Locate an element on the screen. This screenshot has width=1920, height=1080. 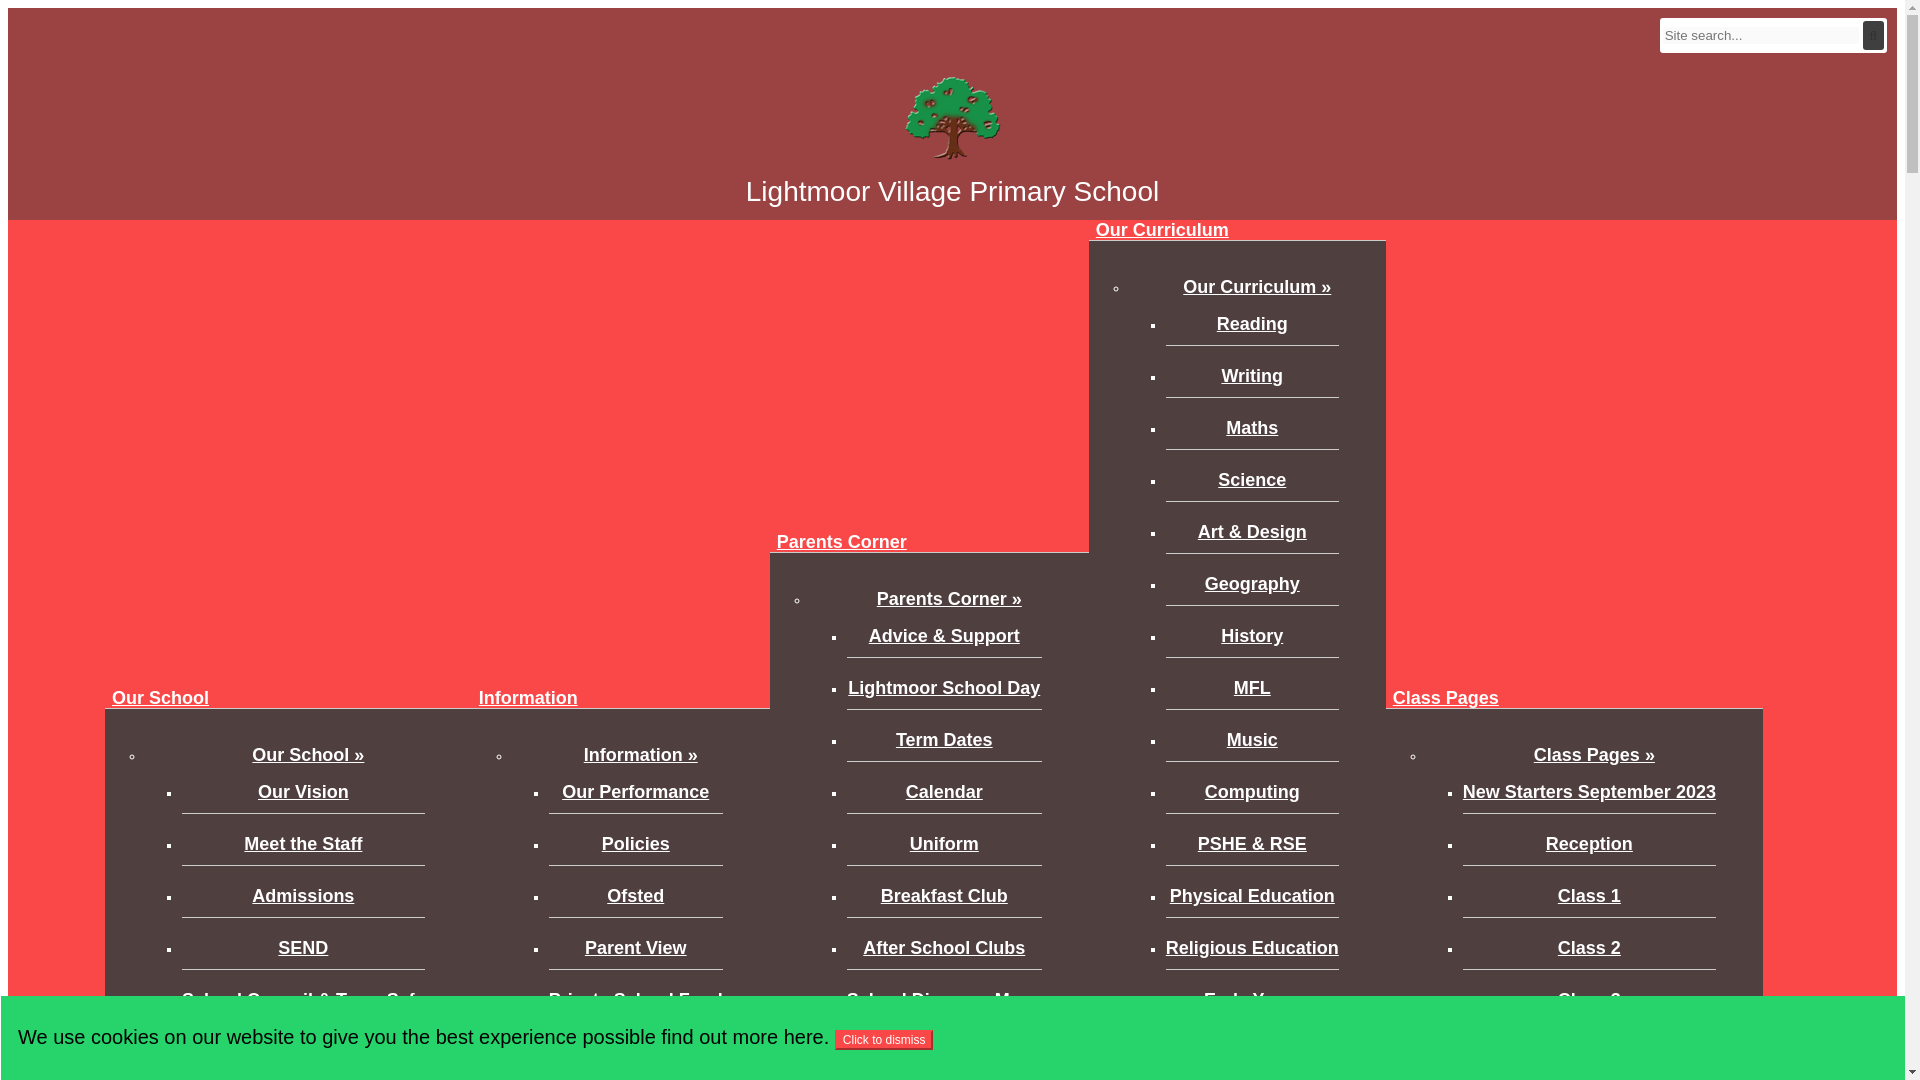
School Dinners - Menu is located at coordinates (944, 1006).